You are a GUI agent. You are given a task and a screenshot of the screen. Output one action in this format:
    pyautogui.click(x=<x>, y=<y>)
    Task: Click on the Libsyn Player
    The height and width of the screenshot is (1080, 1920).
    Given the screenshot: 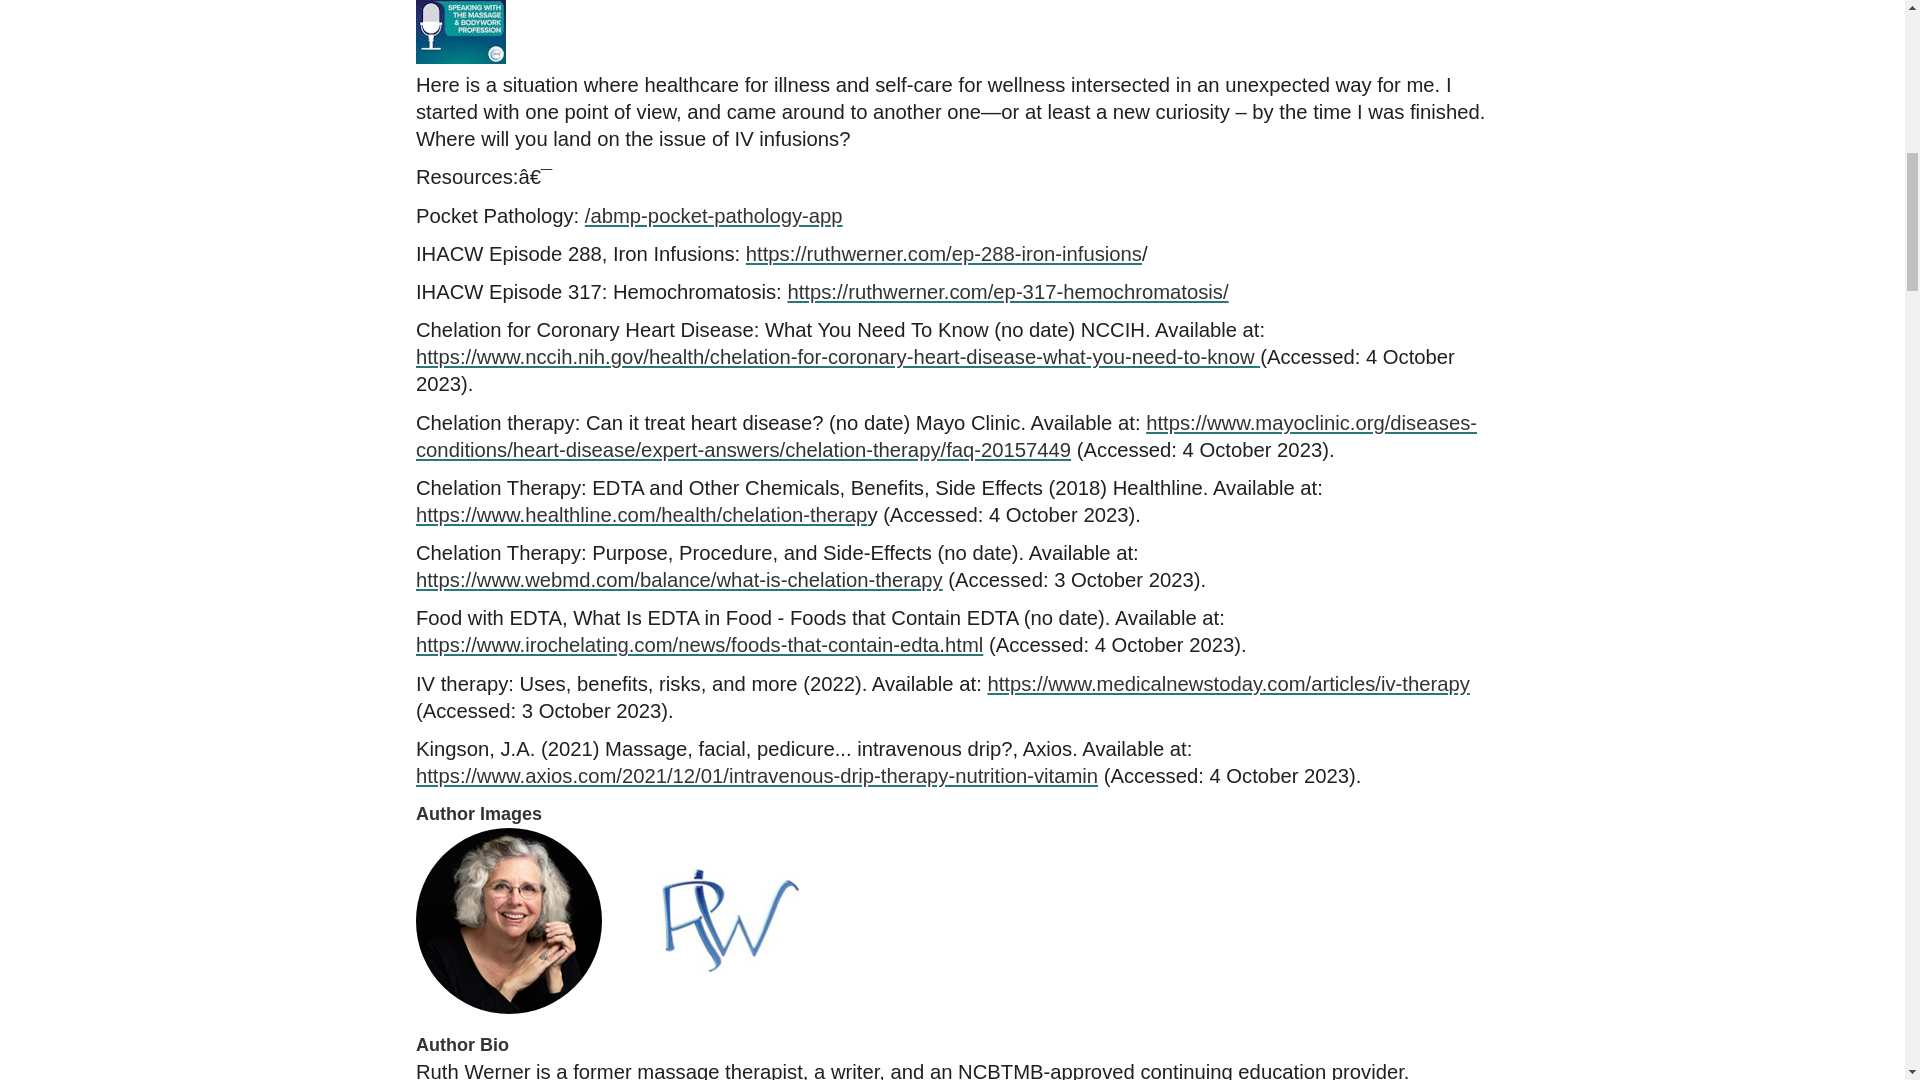 What is the action you would take?
    pyautogui.click(x=952, y=32)
    